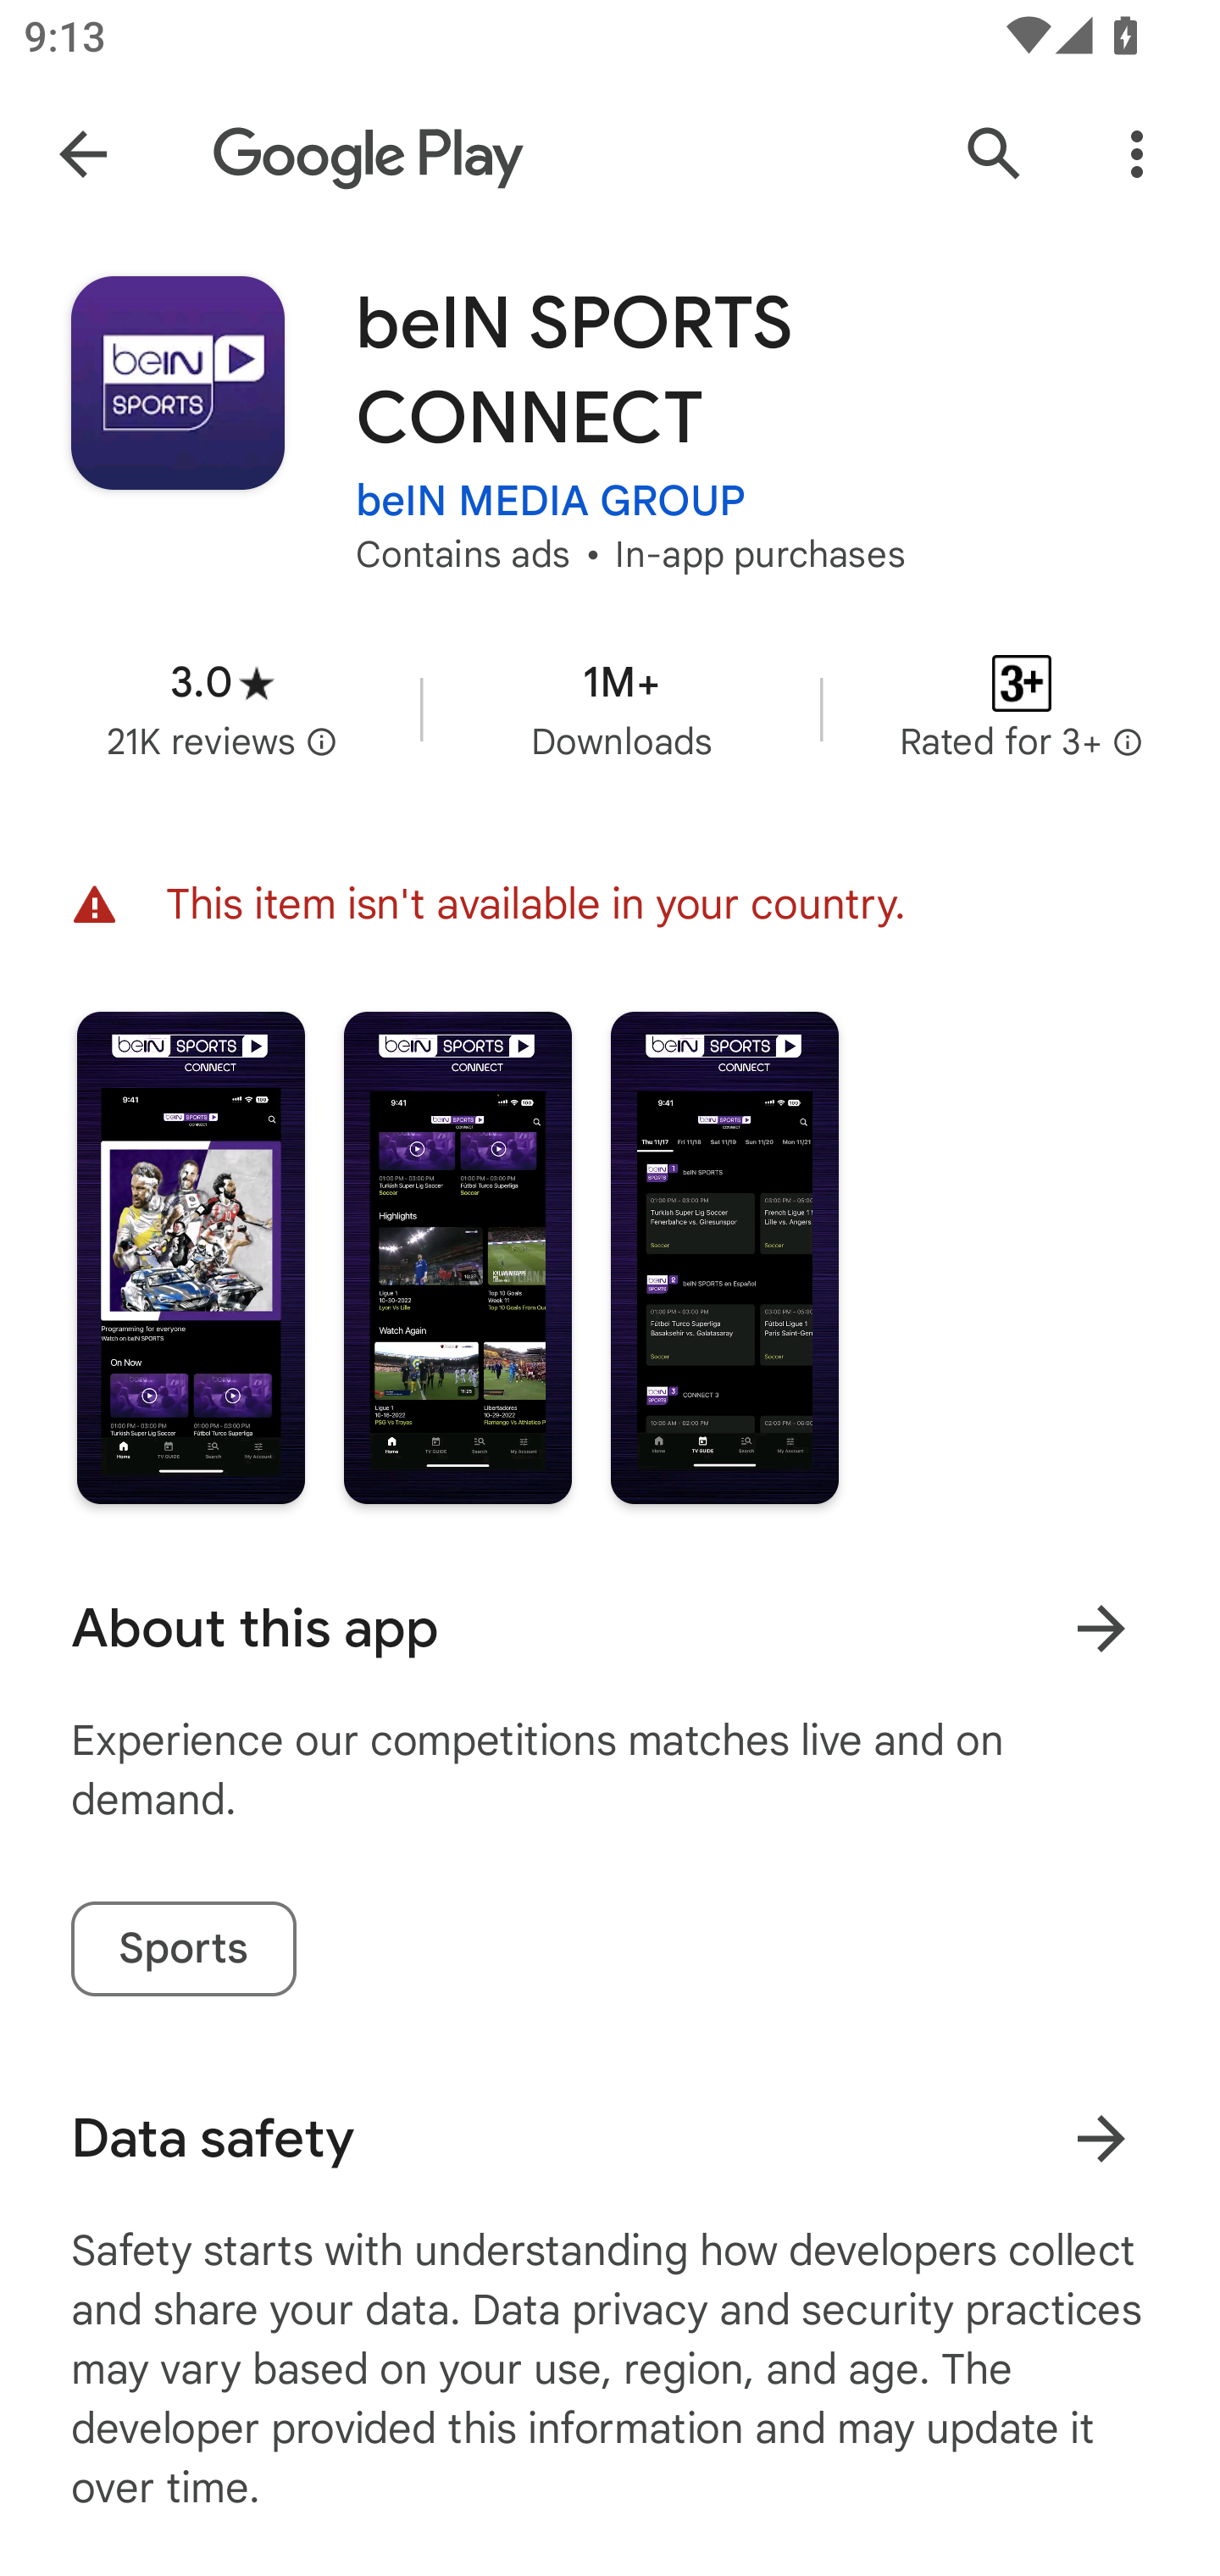 This screenshot has height=2576, width=1220. I want to click on More Options, so click(1137, 154).